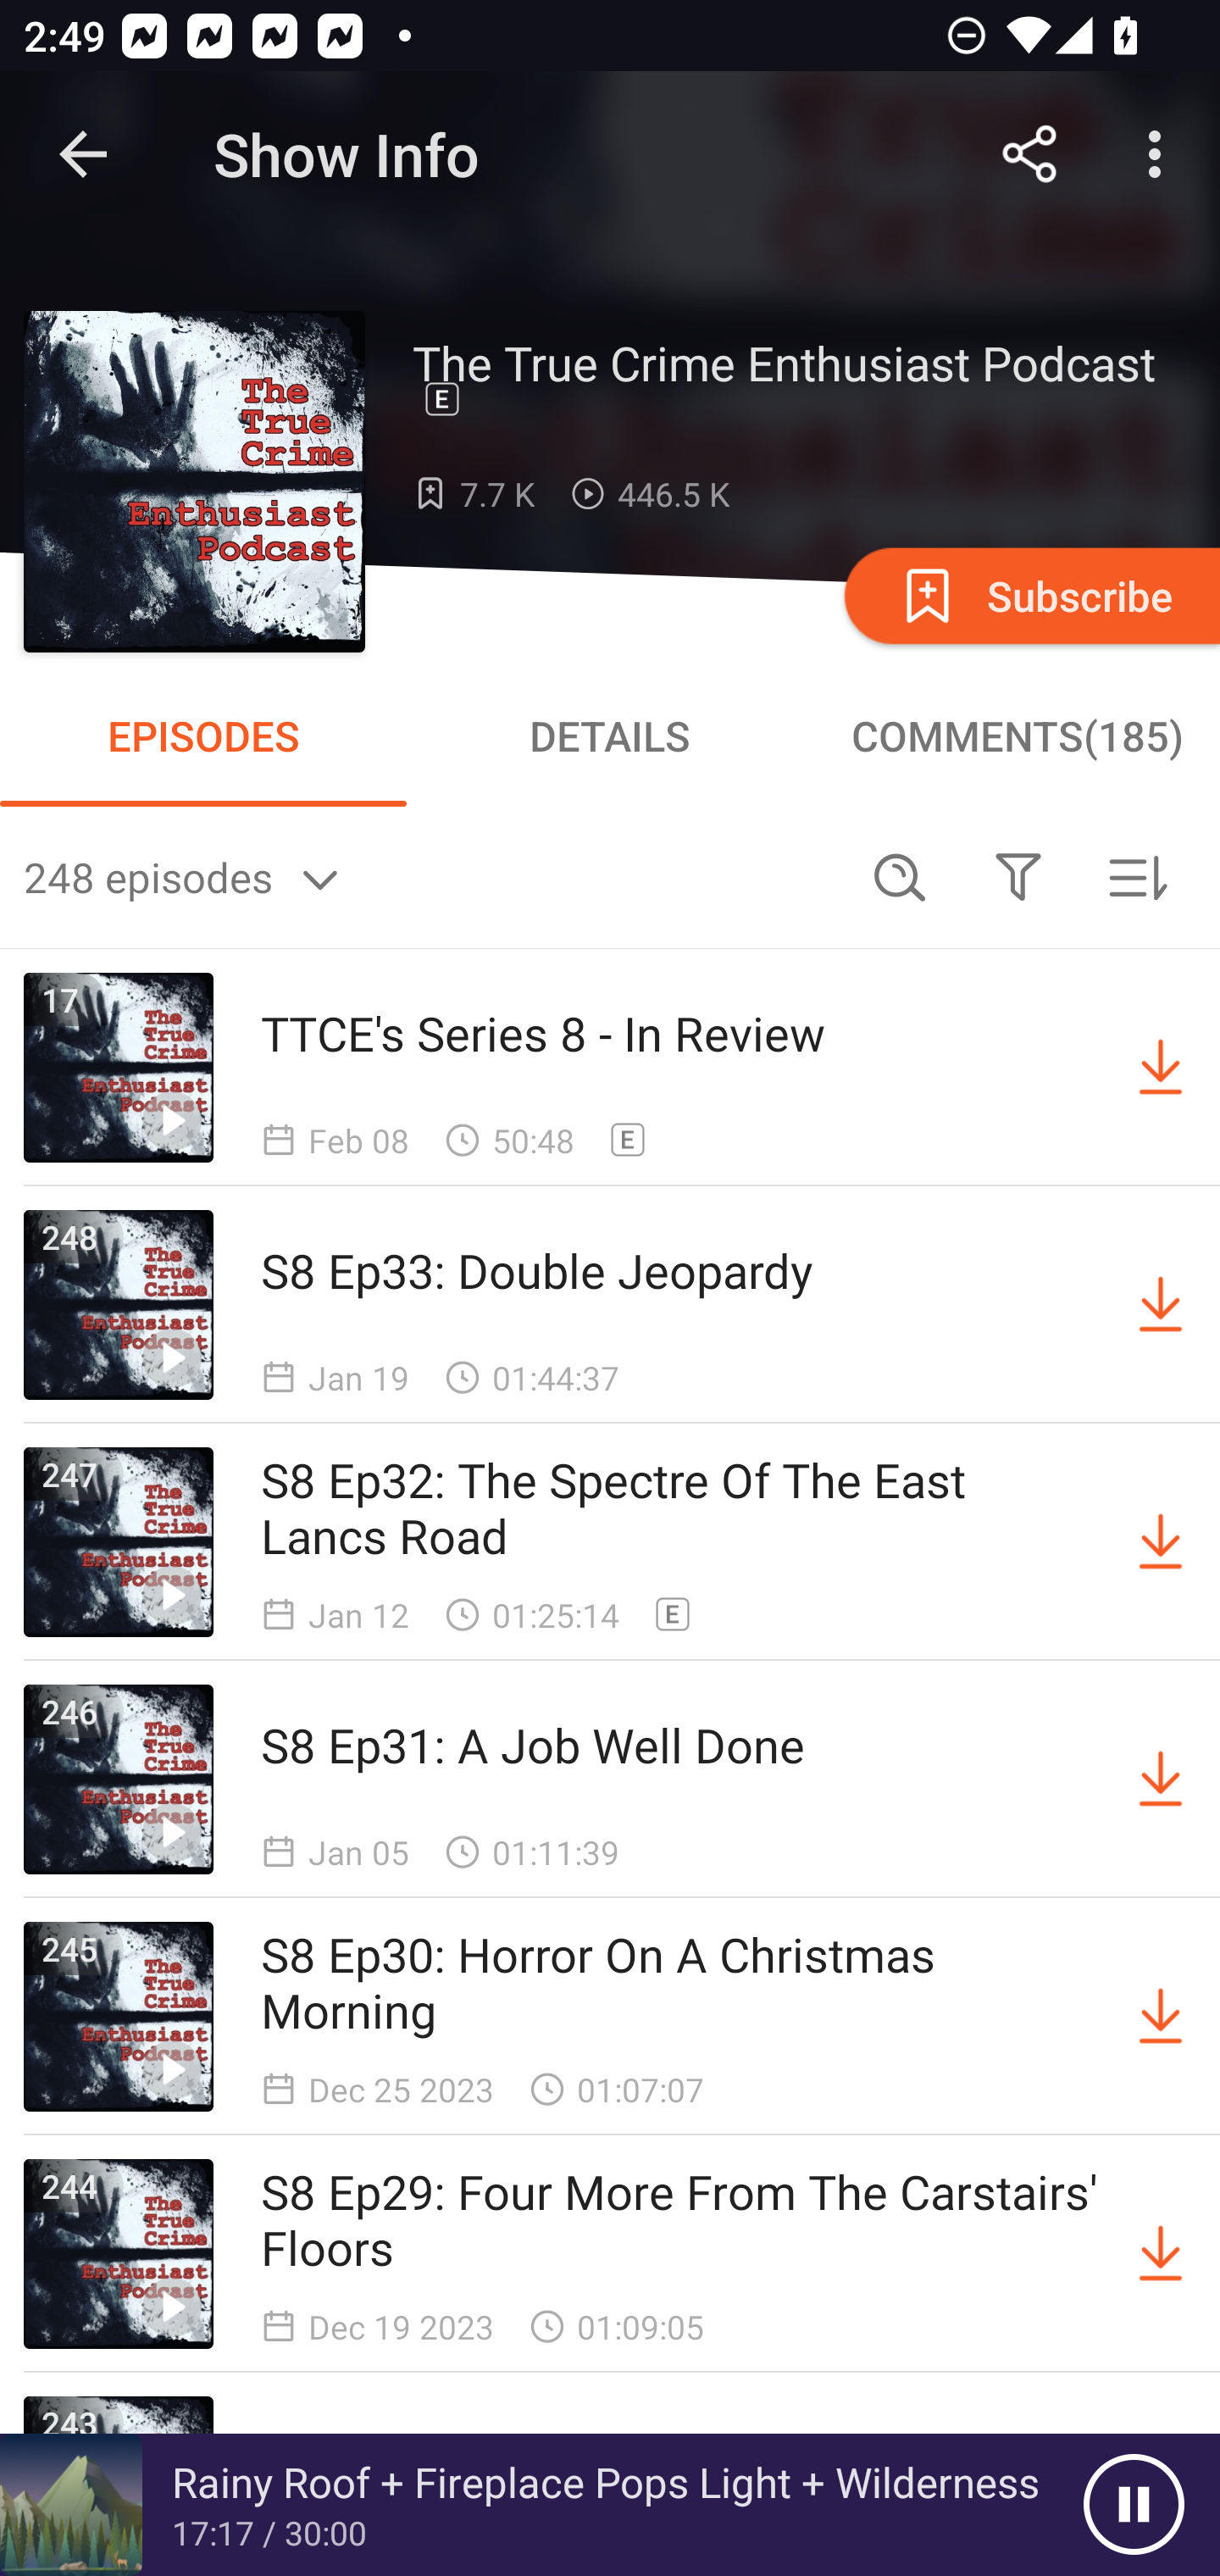  What do you see at coordinates (1137, 876) in the screenshot?
I see ` Sorted by newest first` at bounding box center [1137, 876].